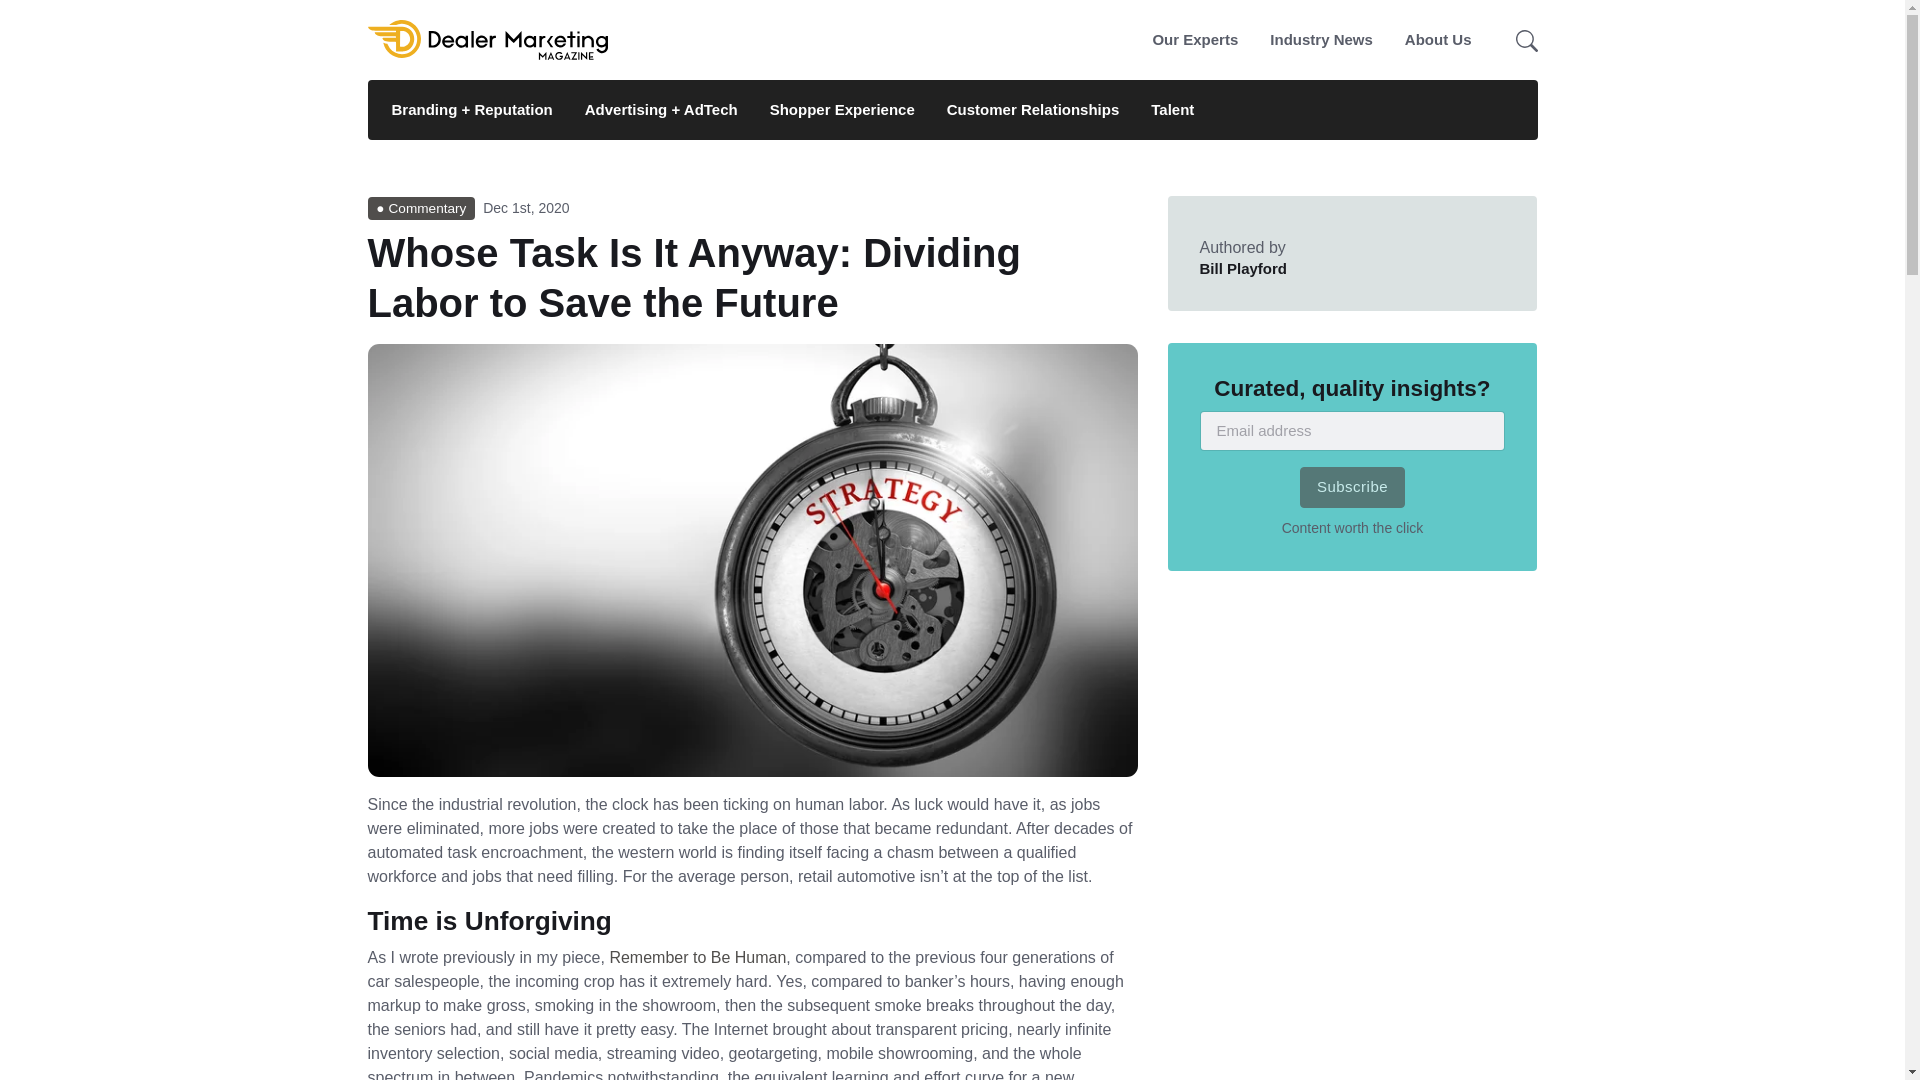 This screenshot has height=1080, width=1920. I want to click on Bill Playford, so click(842, 110).